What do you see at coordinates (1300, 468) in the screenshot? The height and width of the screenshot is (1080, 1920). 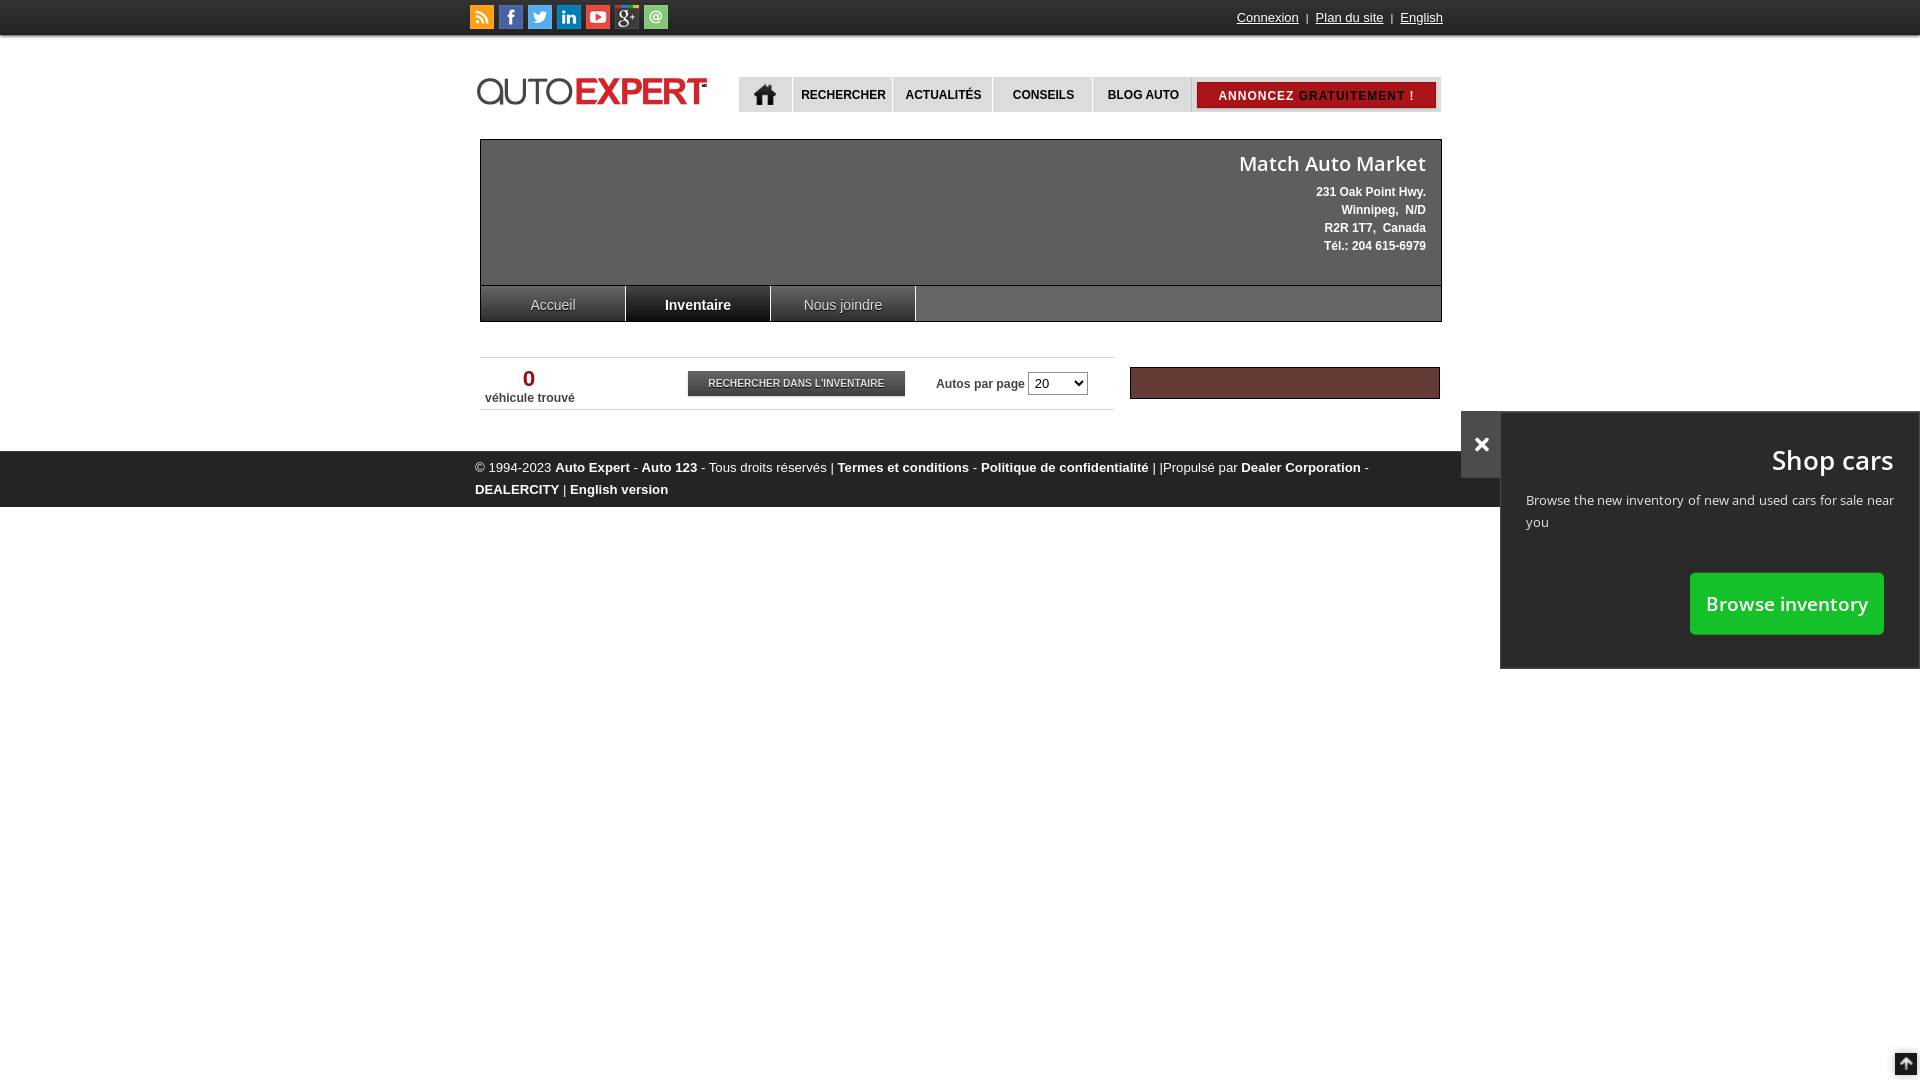 I see `Dealer Corporation` at bounding box center [1300, 468].